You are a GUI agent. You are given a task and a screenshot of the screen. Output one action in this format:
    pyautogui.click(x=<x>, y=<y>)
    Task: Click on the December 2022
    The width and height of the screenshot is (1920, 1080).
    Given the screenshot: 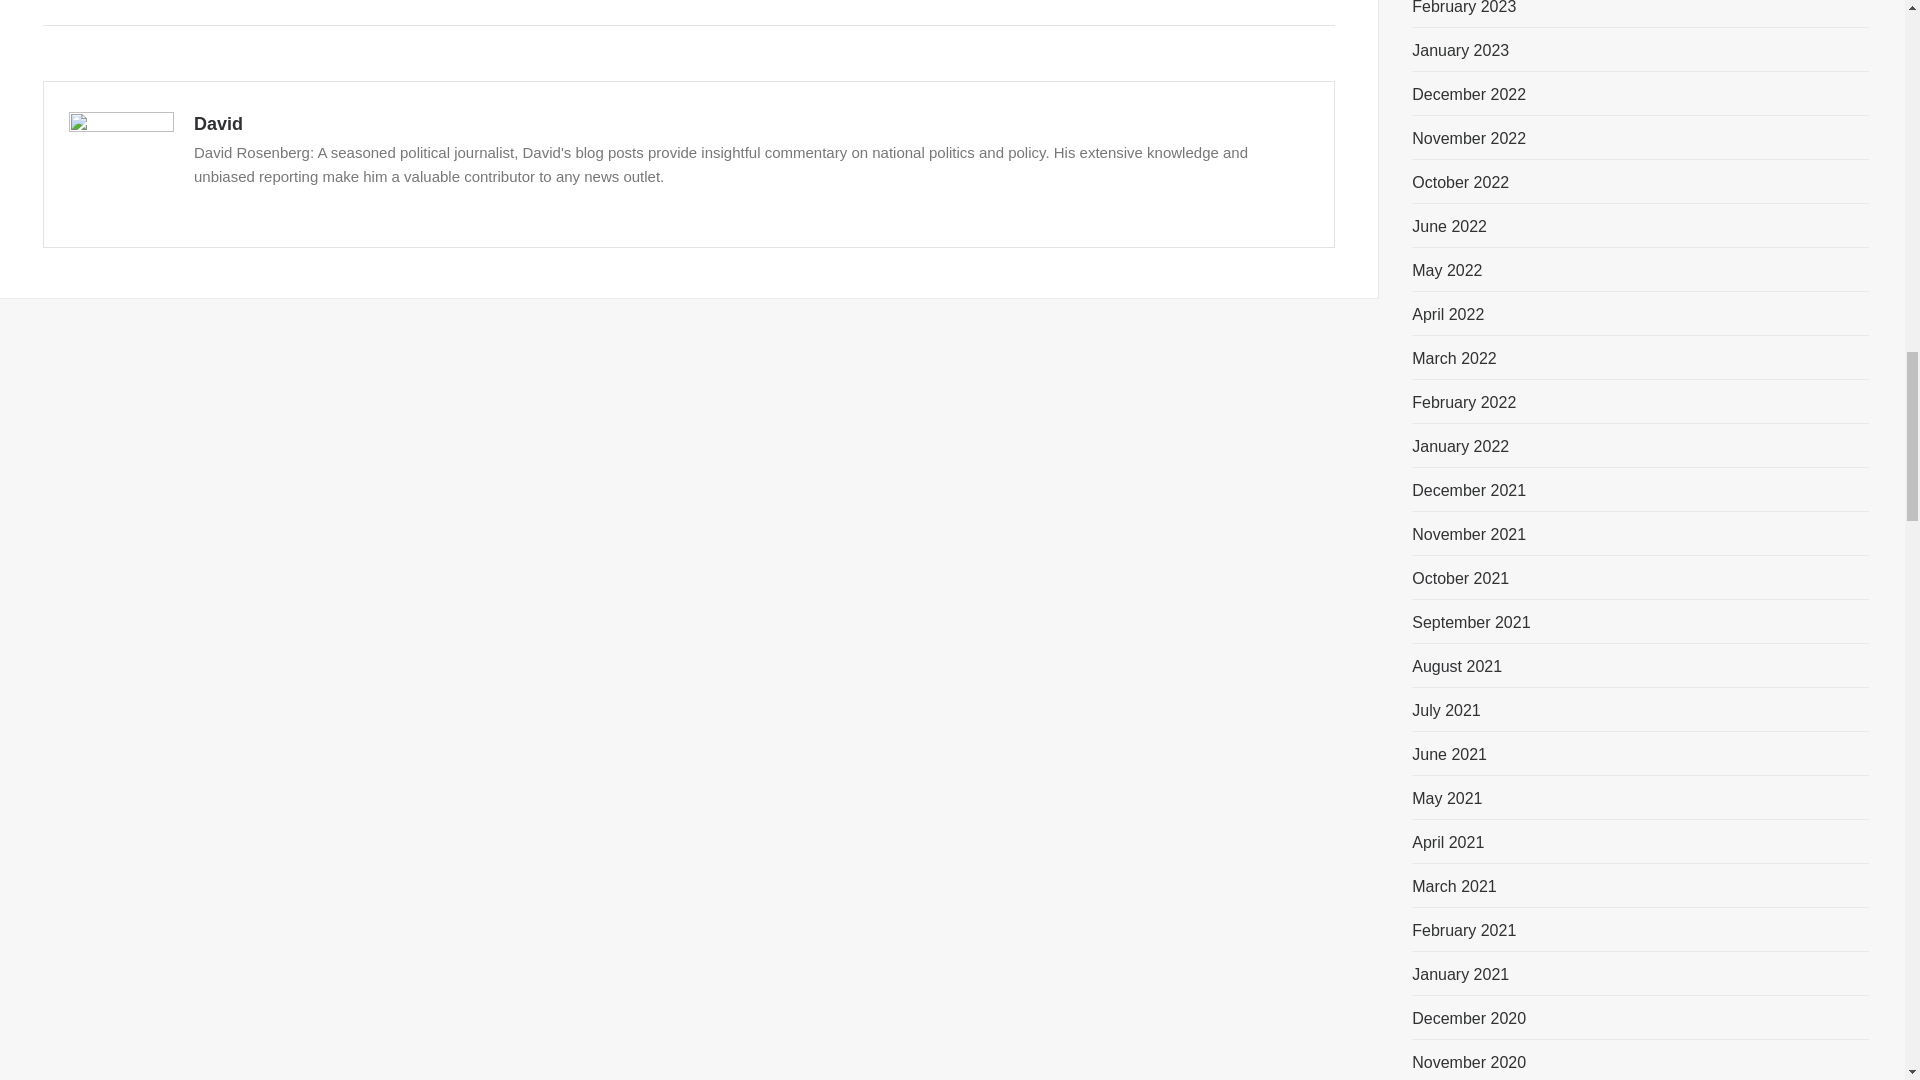 What is the action you would take?
    pyautogui.click(x=1468, y=94)
    